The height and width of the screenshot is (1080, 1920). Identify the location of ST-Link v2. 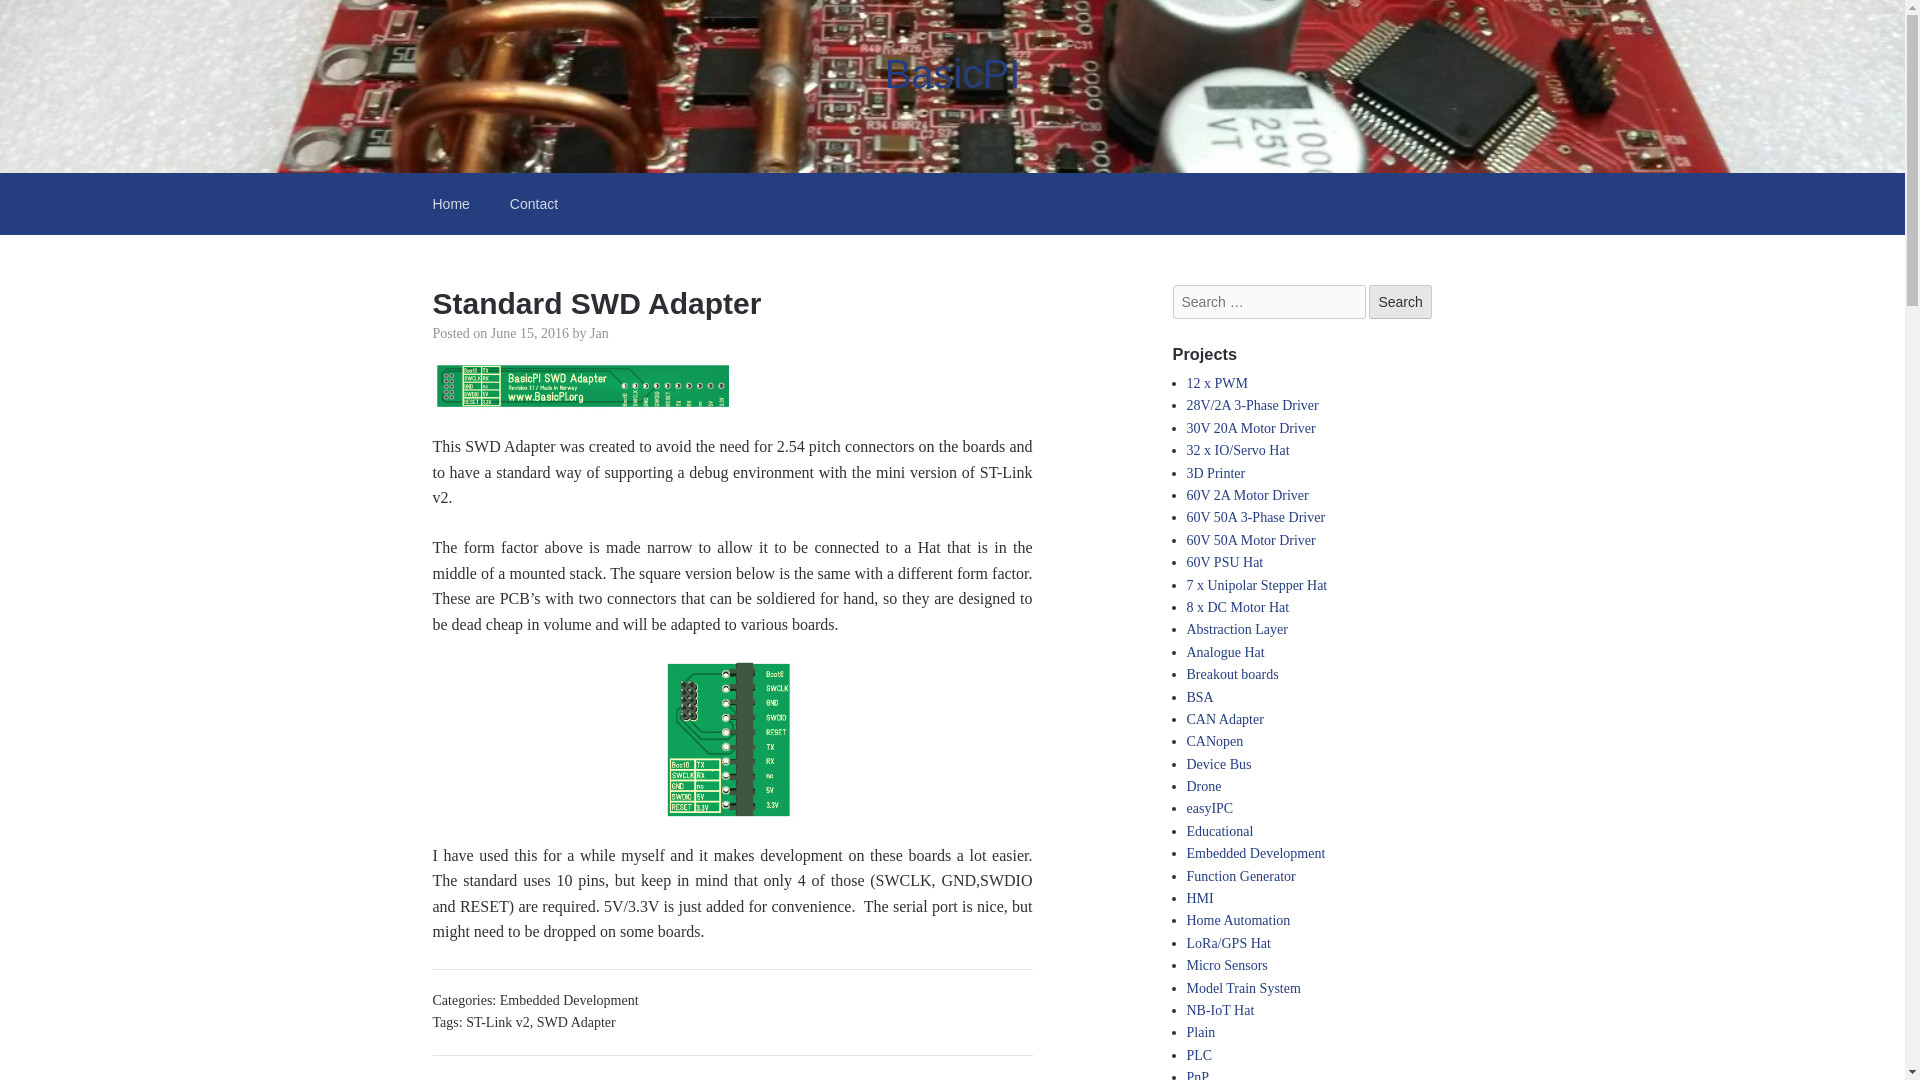
(498, 1022).